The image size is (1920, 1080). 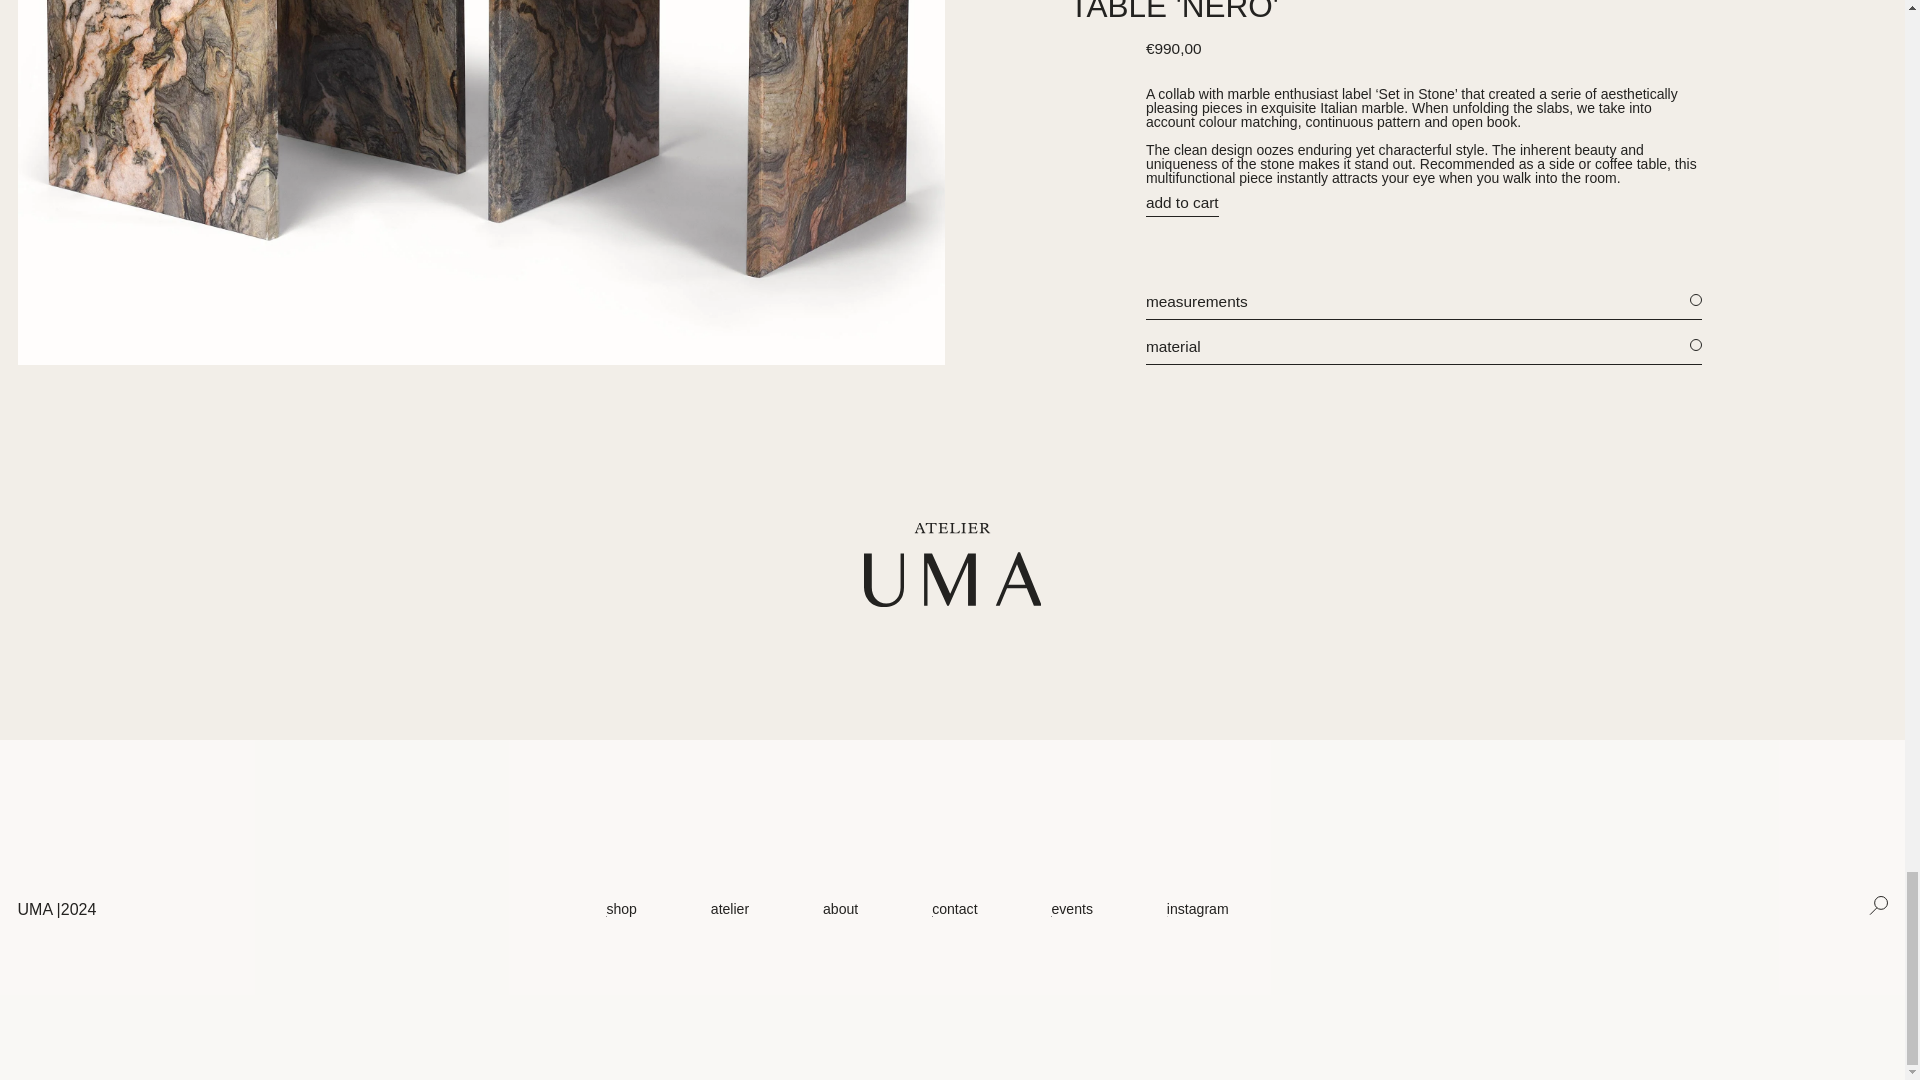 I want to click on instagram, so click(x=1198, y=908).